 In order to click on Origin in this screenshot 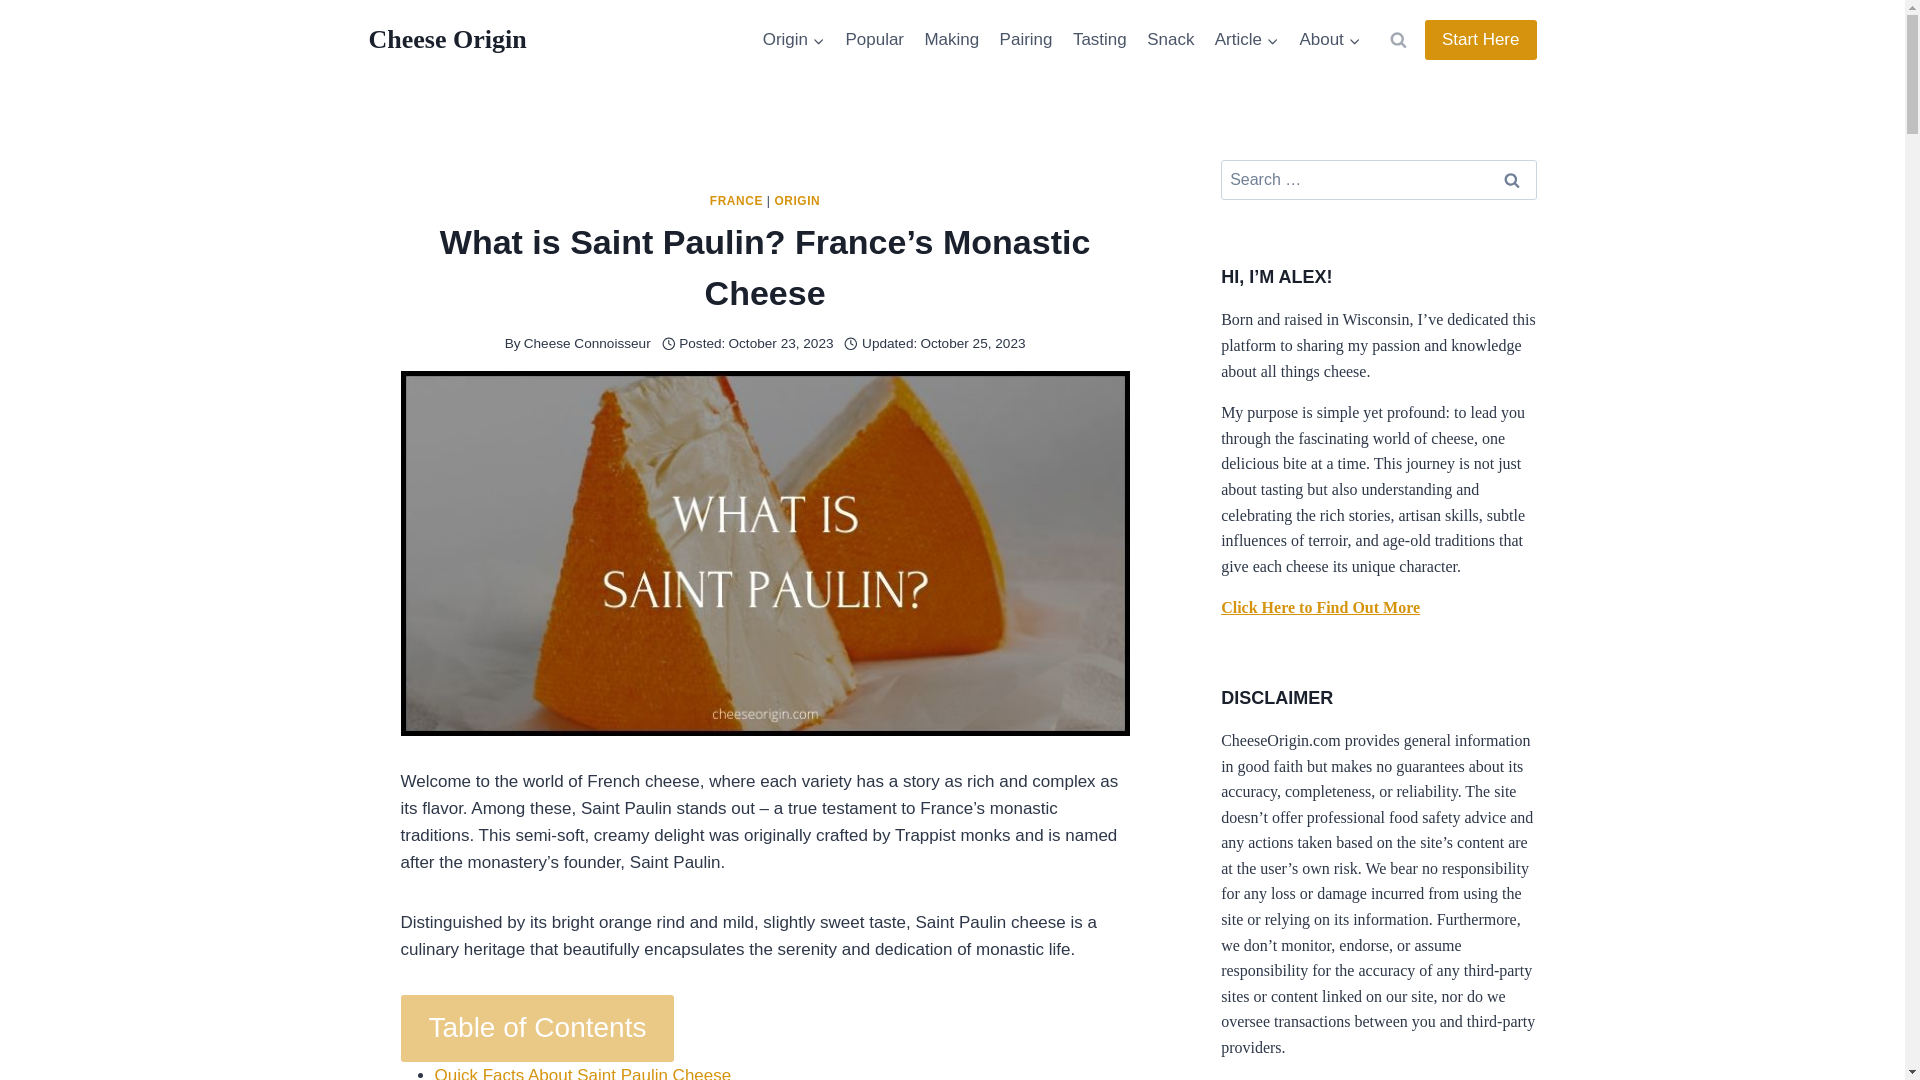, I will do `click(794, 40)`.